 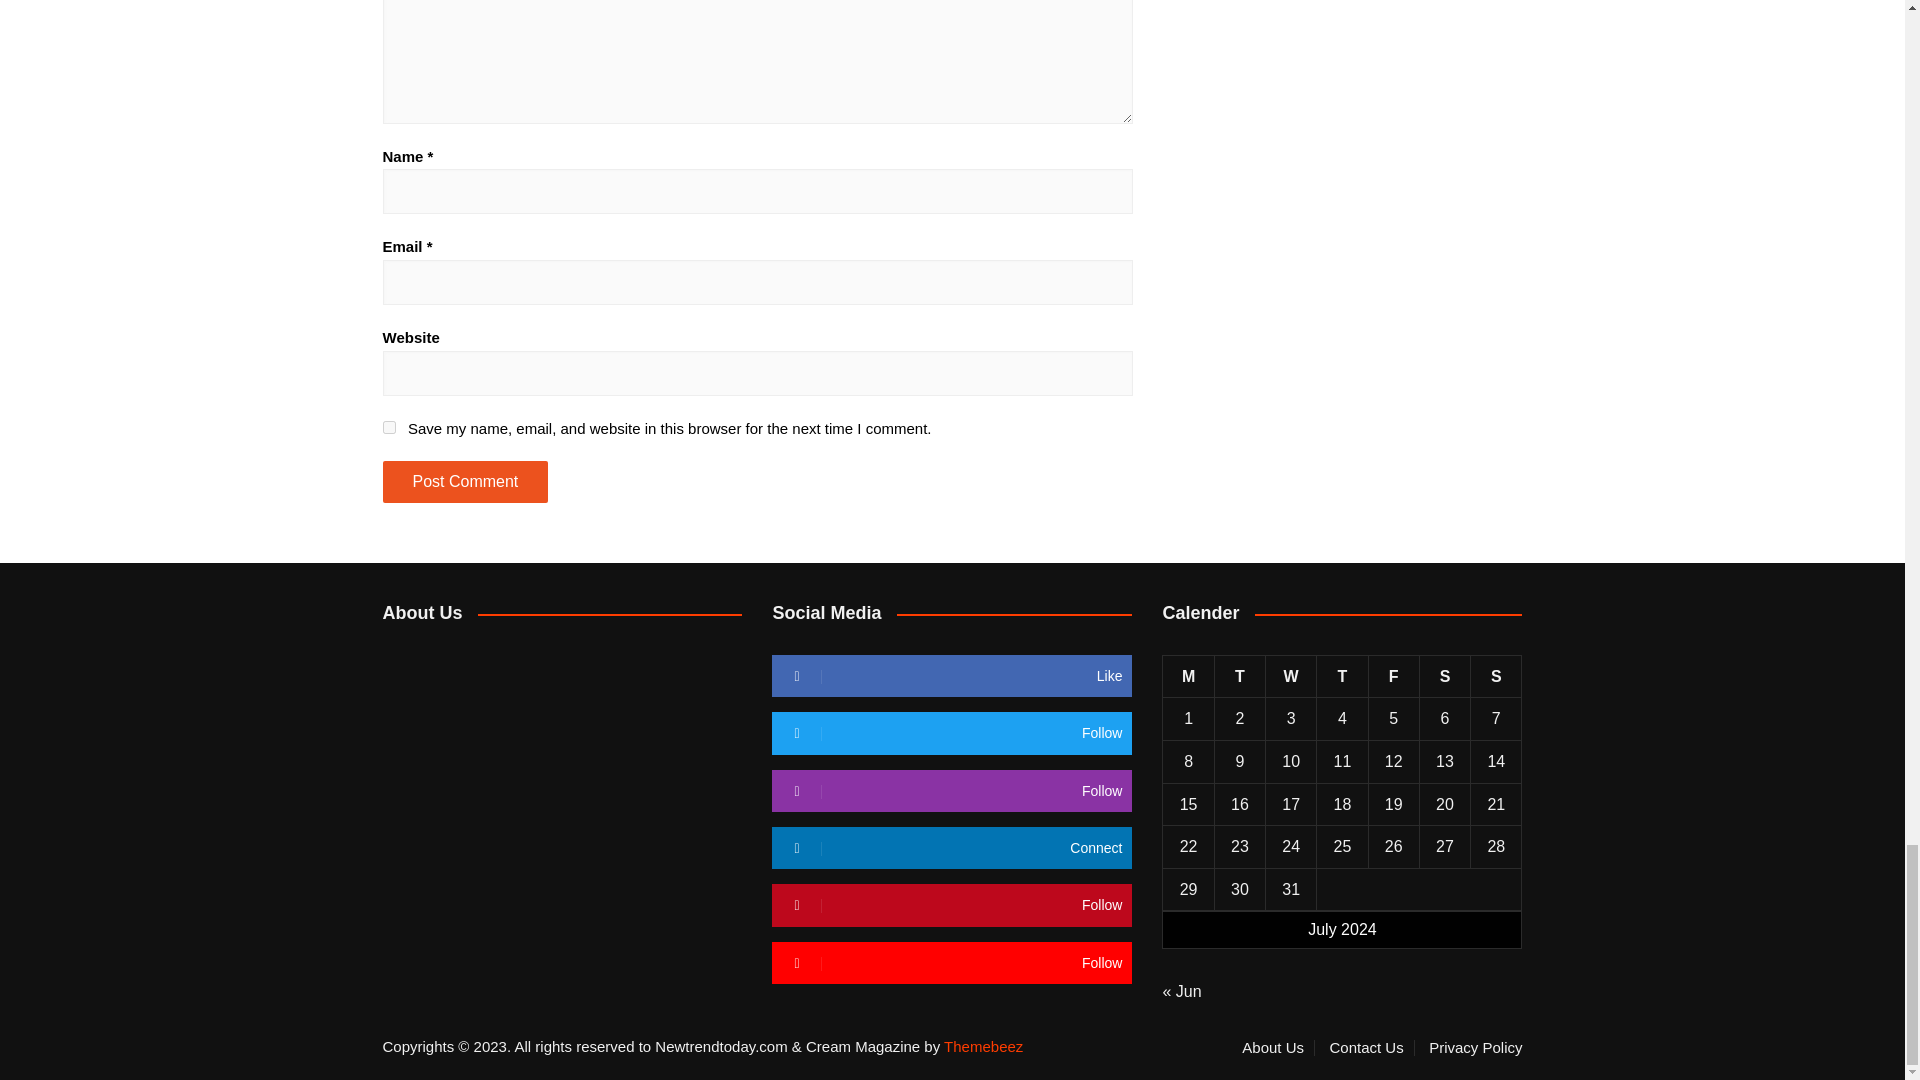 What do you see at coordinates (1392, 676) in the screenshot?
I see `Friday` at bounding box center [1392, 676].